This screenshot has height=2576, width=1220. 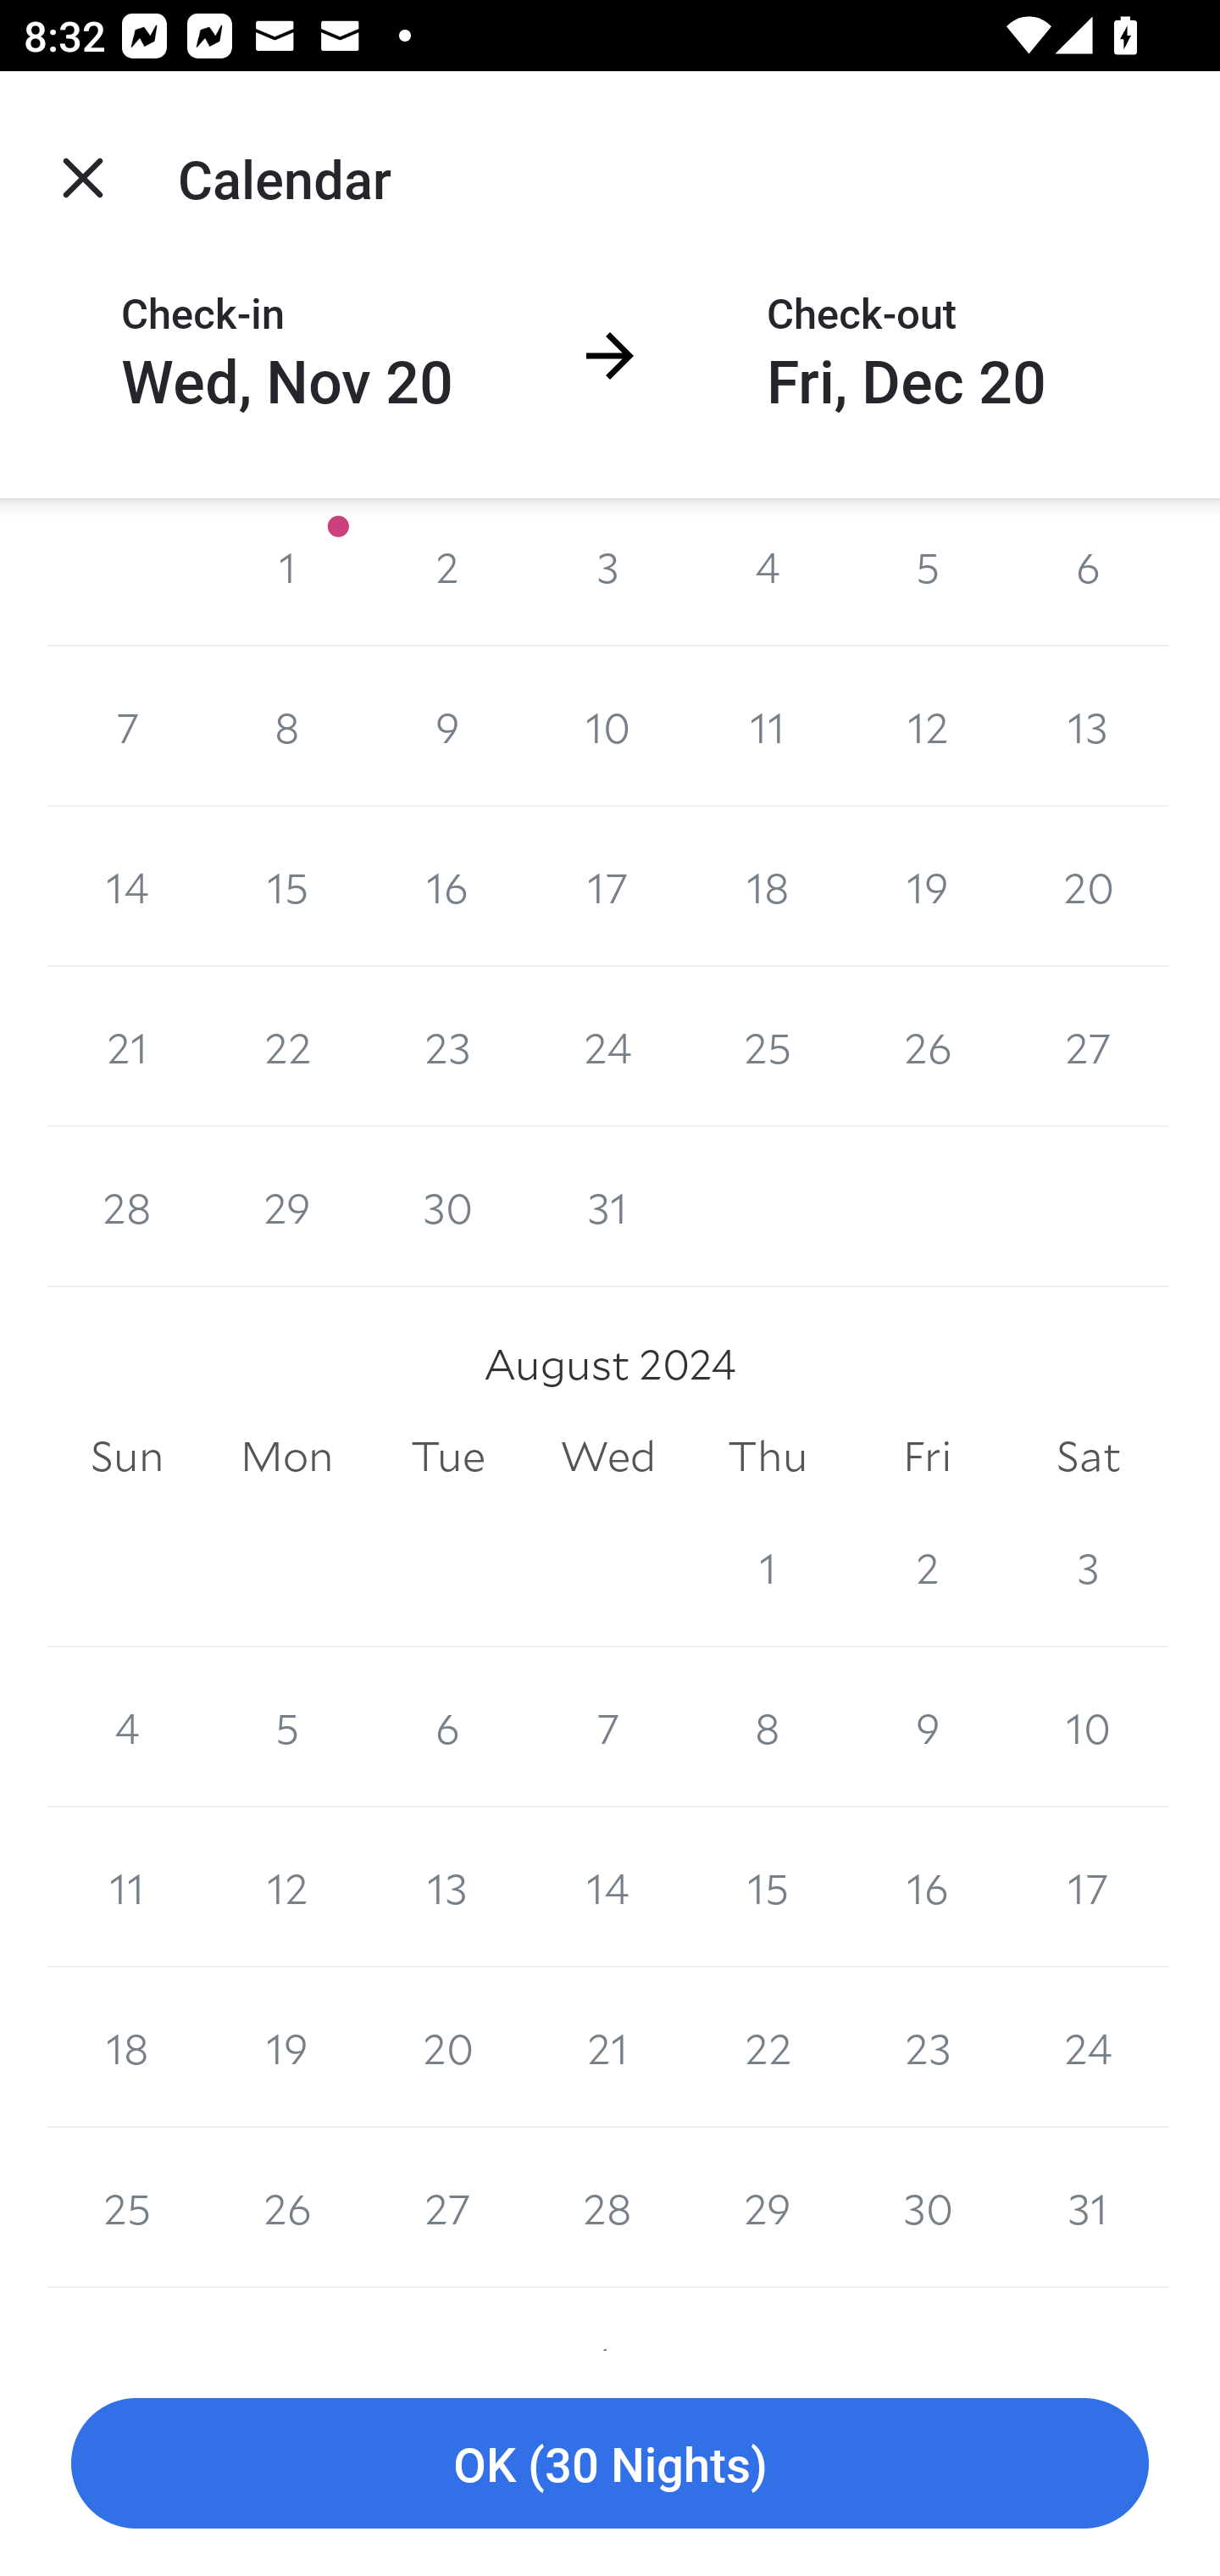 I want to click on 13 13 July 2024, so click(x=1088, y=726).